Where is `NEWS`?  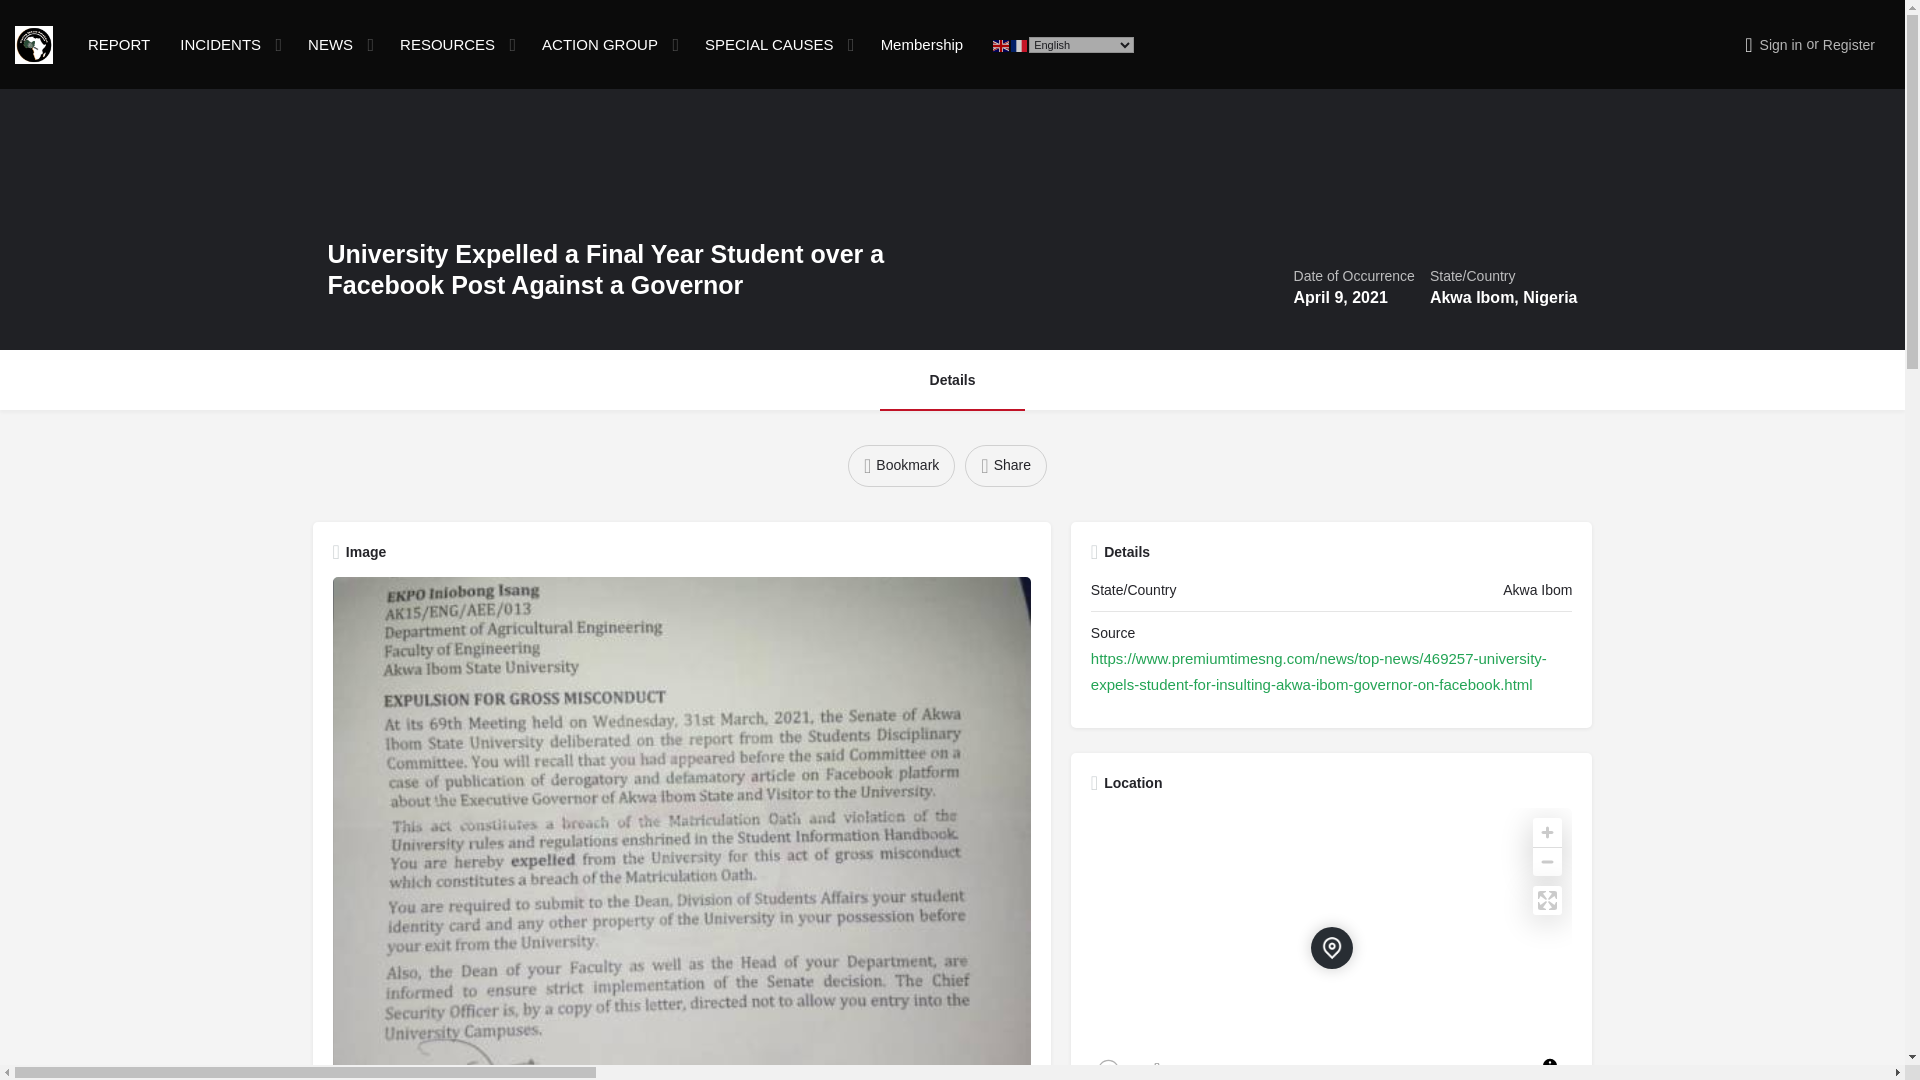 NEWS is located at coordinates (330, 44).